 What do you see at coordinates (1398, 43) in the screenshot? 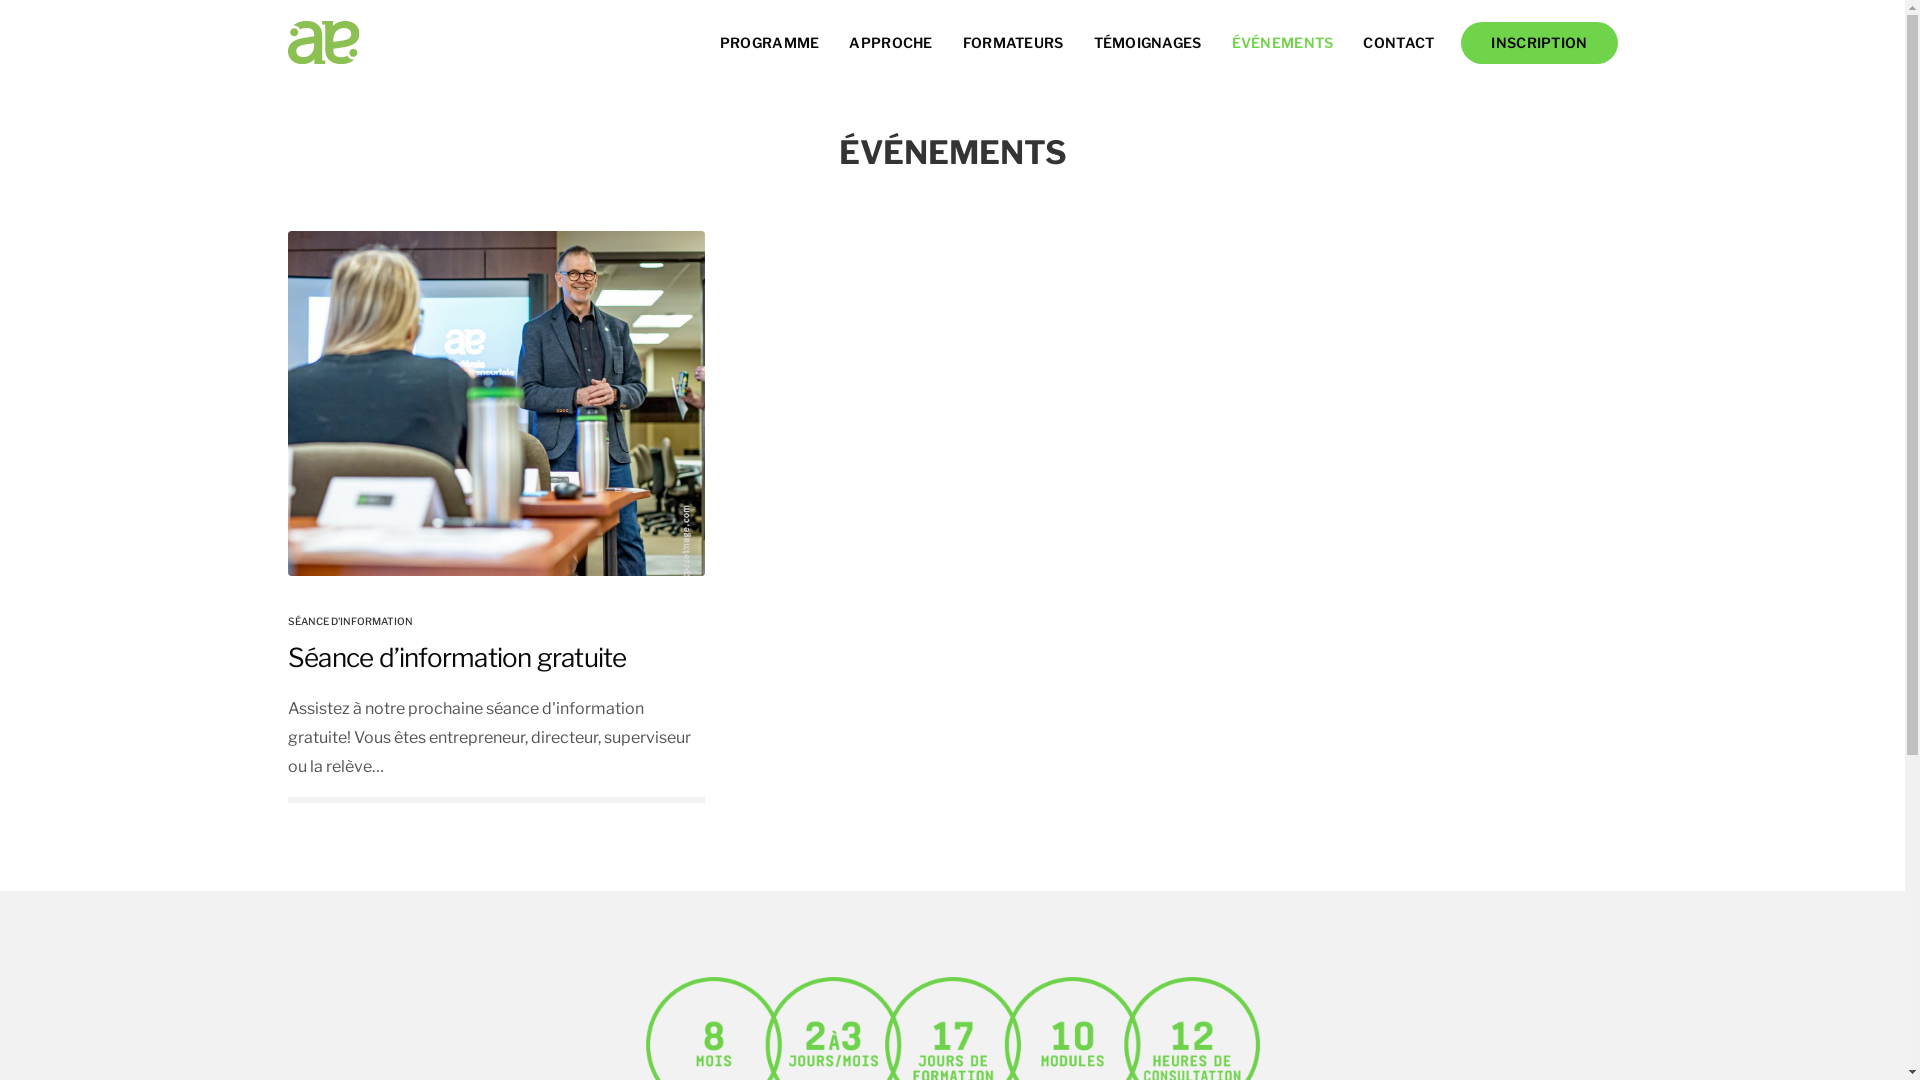
I see `CONTACT` at bounding box center [1398, 43].